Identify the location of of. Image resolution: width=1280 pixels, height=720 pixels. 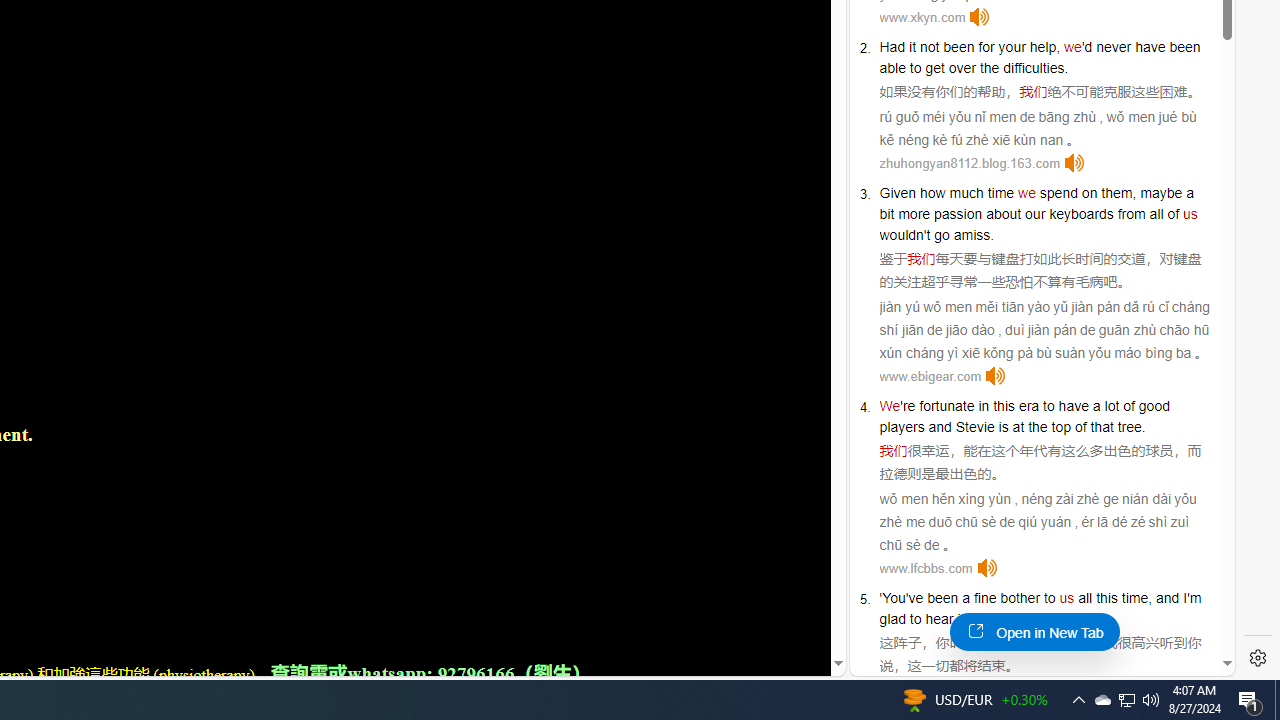
(1174, 213).